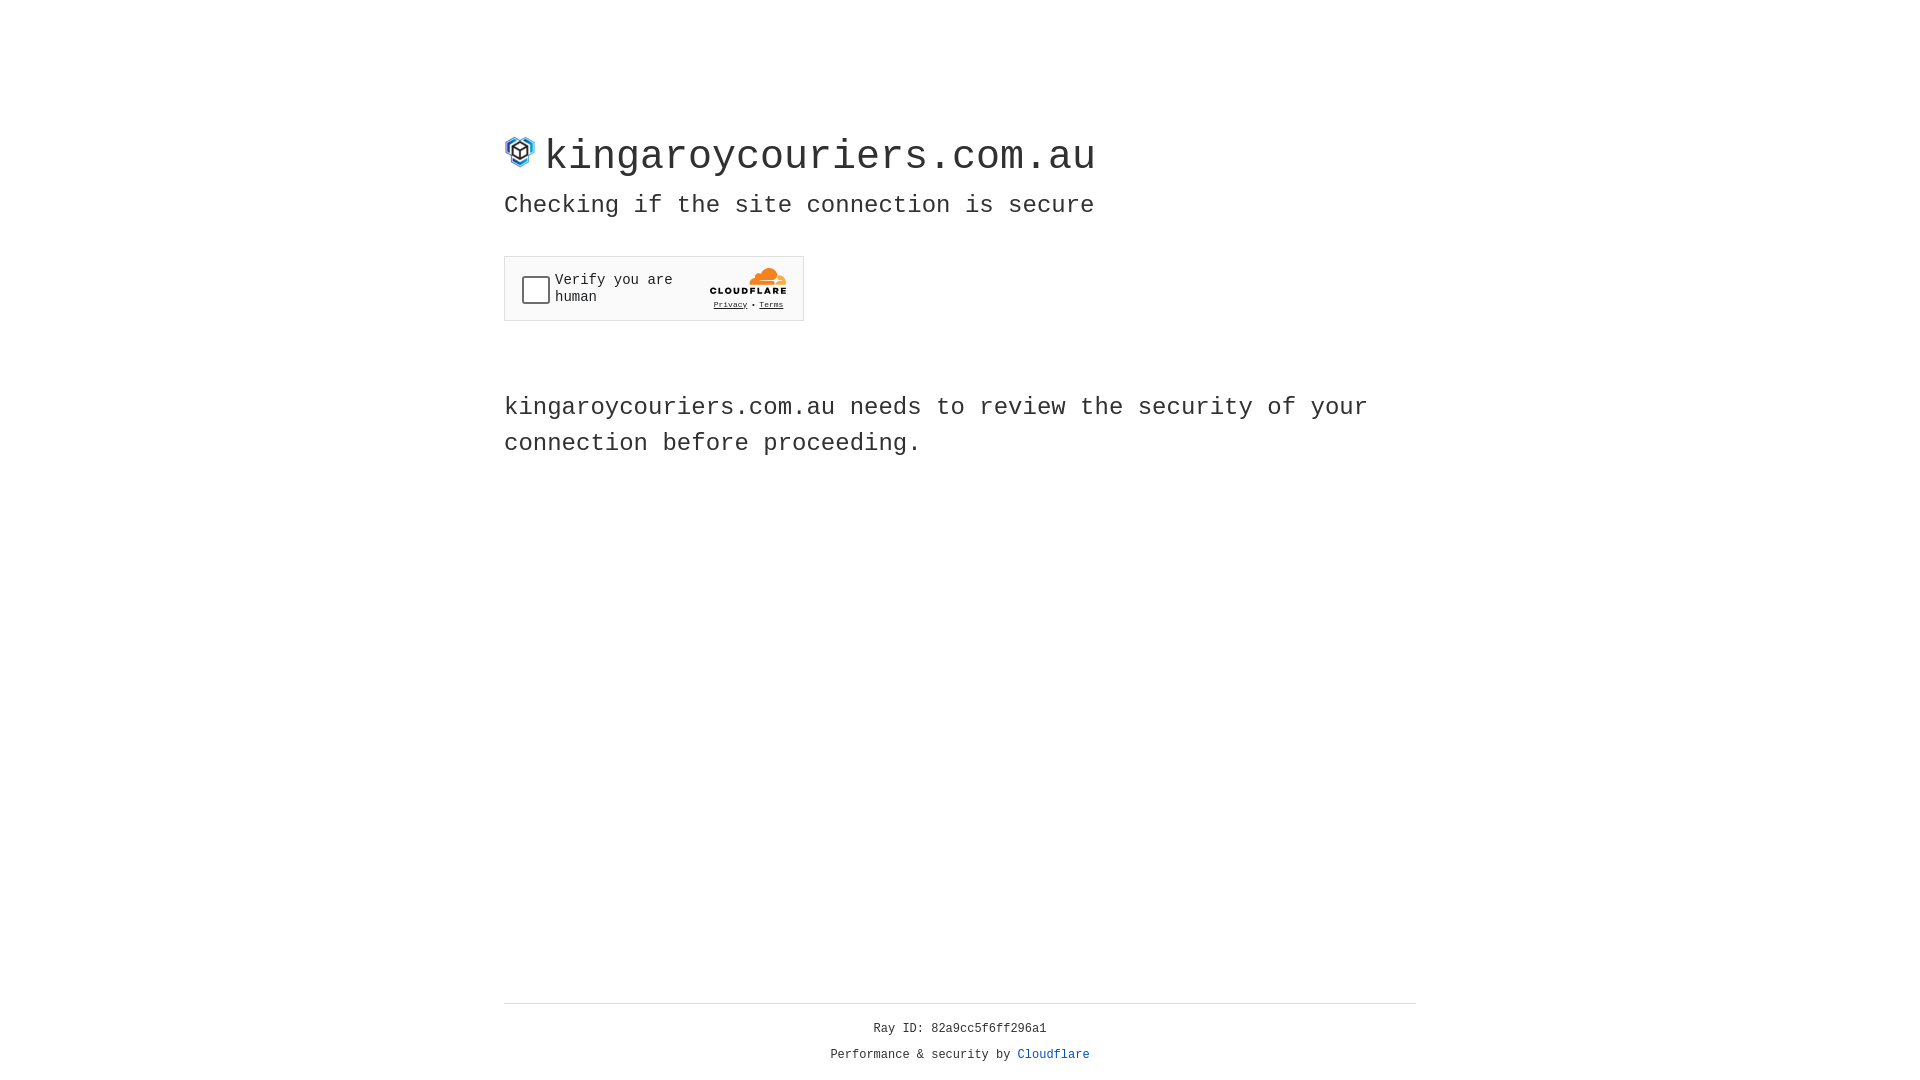 The image size is (1920, 1080). I want to click on Cloudflare, so click(1054, 1055).